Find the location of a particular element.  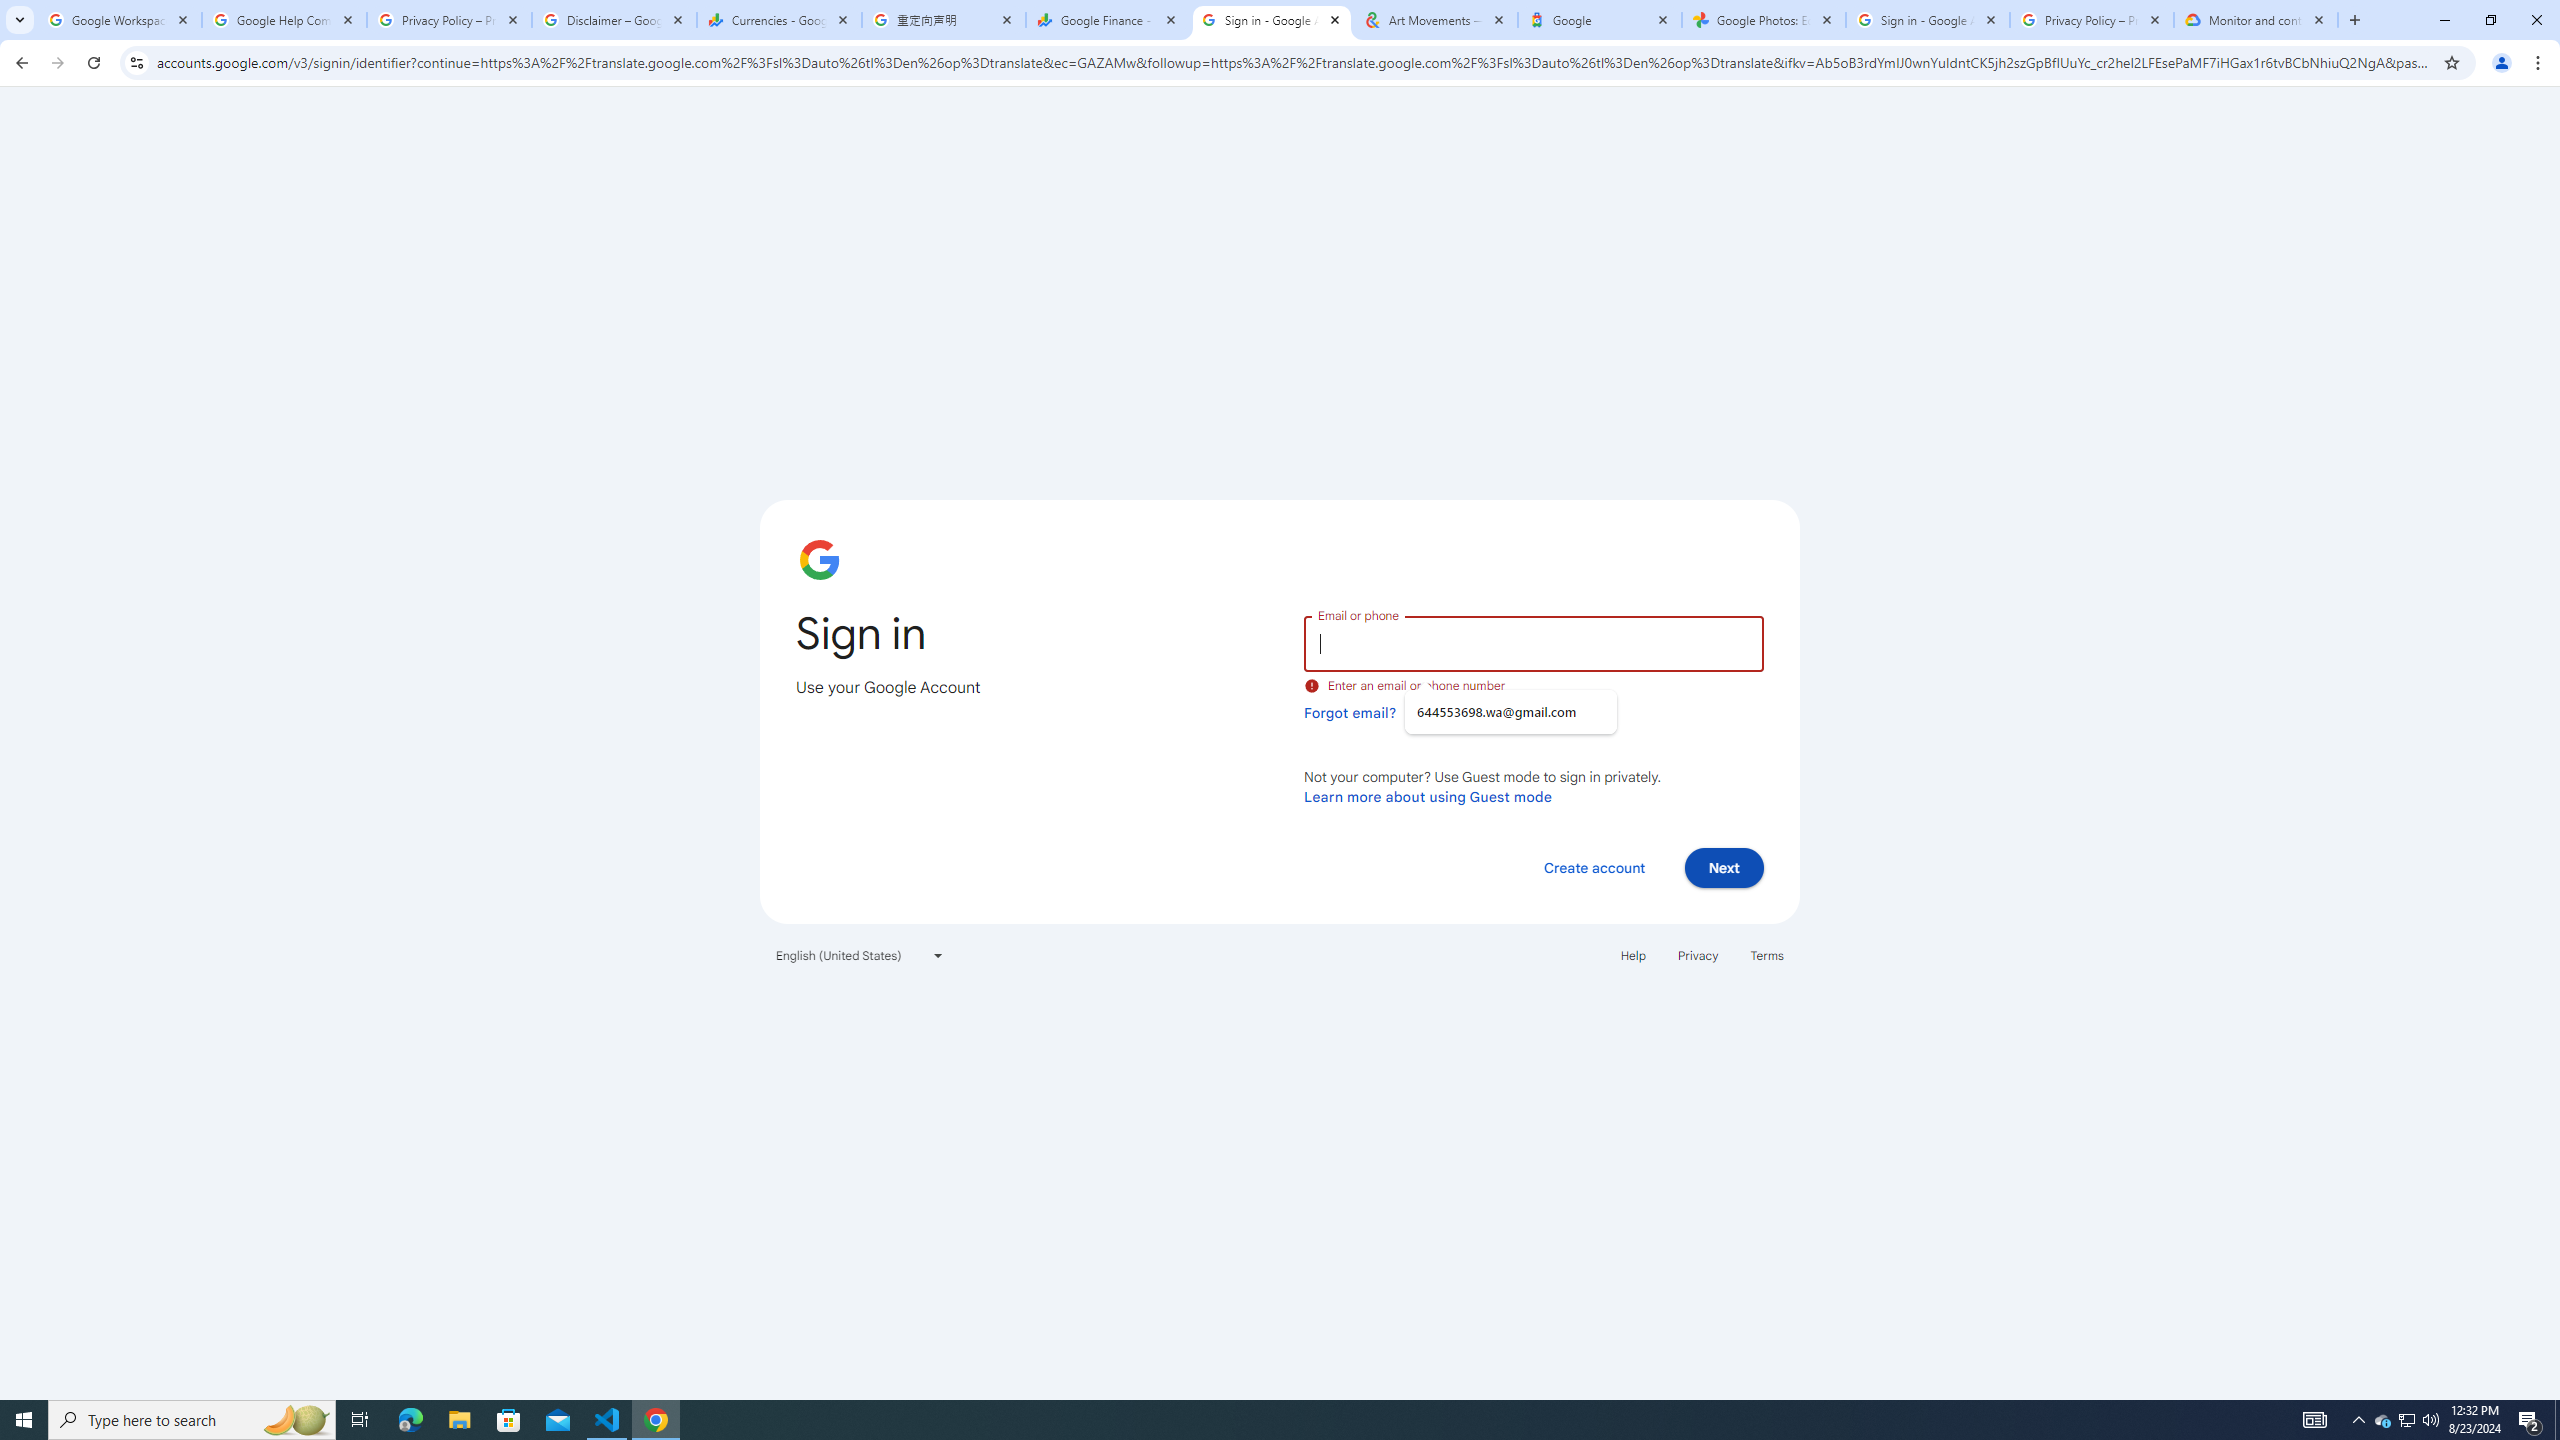

Email or phone is located at coordinates (1533, 642).